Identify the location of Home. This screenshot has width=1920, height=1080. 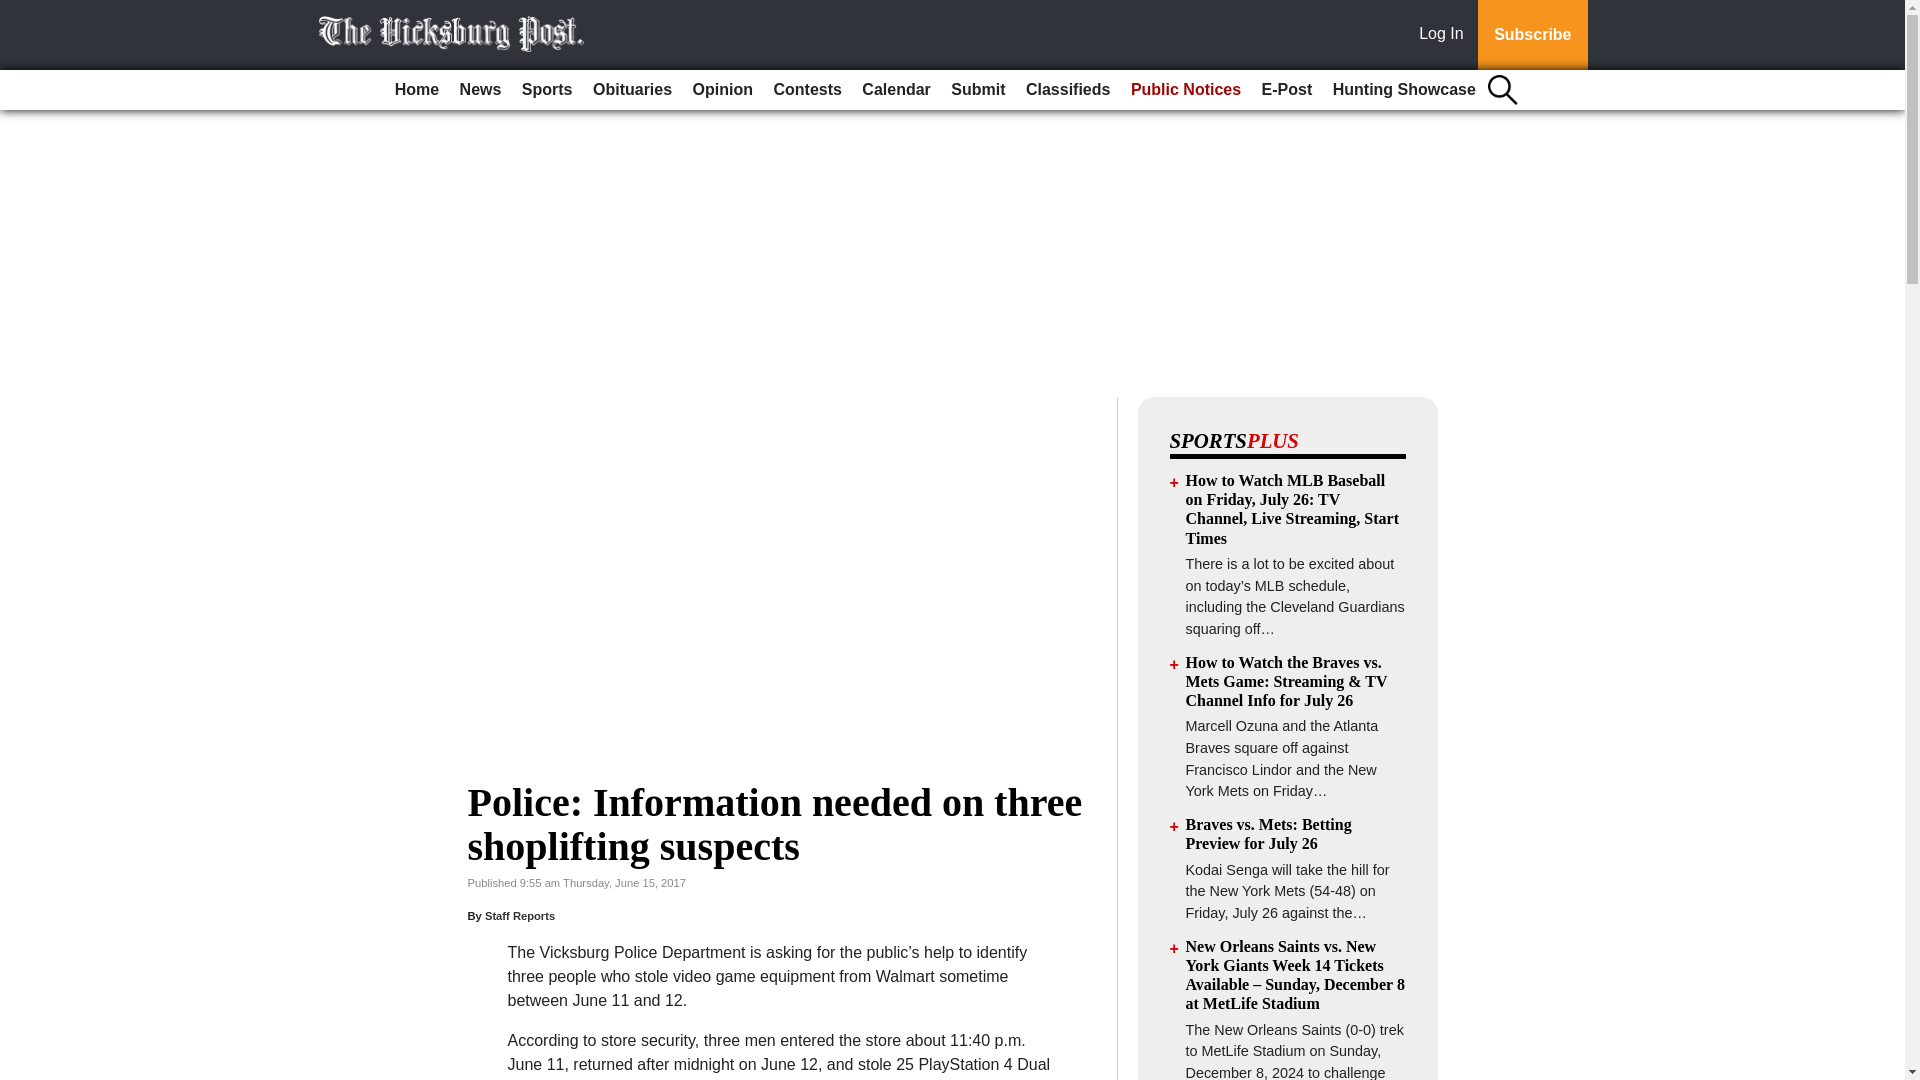
(417, 90).